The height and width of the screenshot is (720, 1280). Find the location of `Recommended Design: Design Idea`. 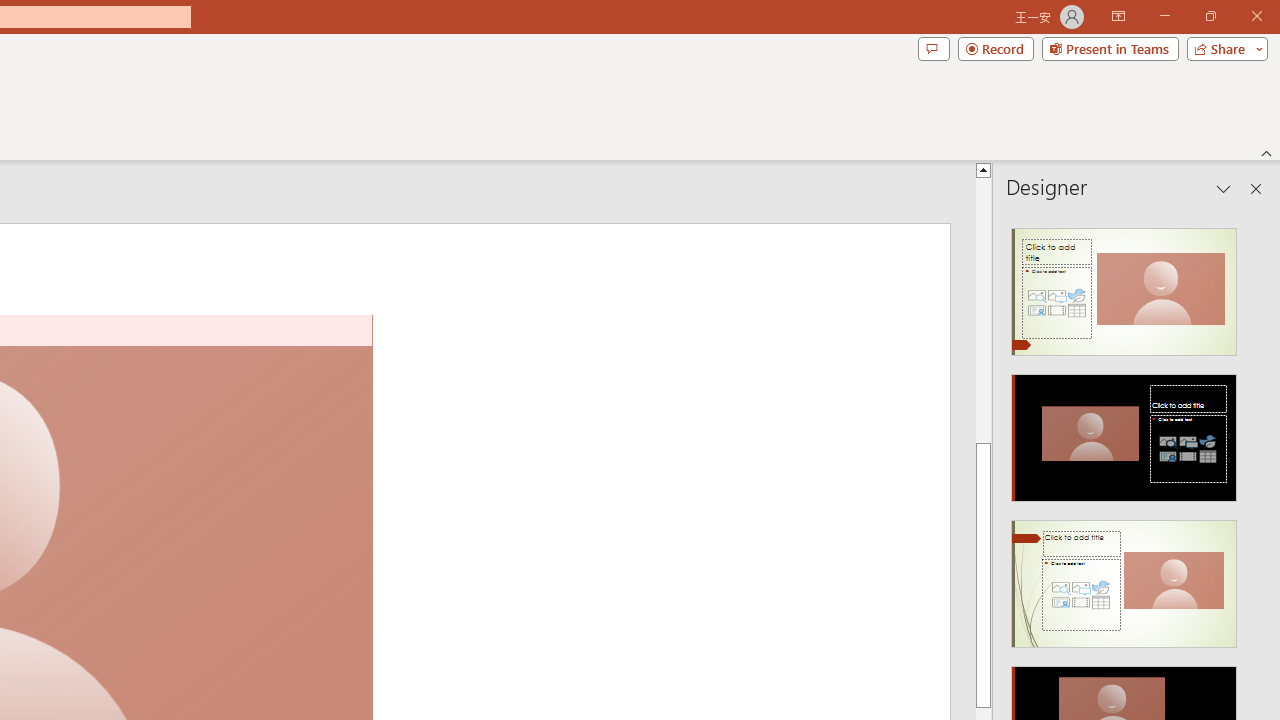

Recommended Design: Design Idea is located at coordinates (1124, 286).